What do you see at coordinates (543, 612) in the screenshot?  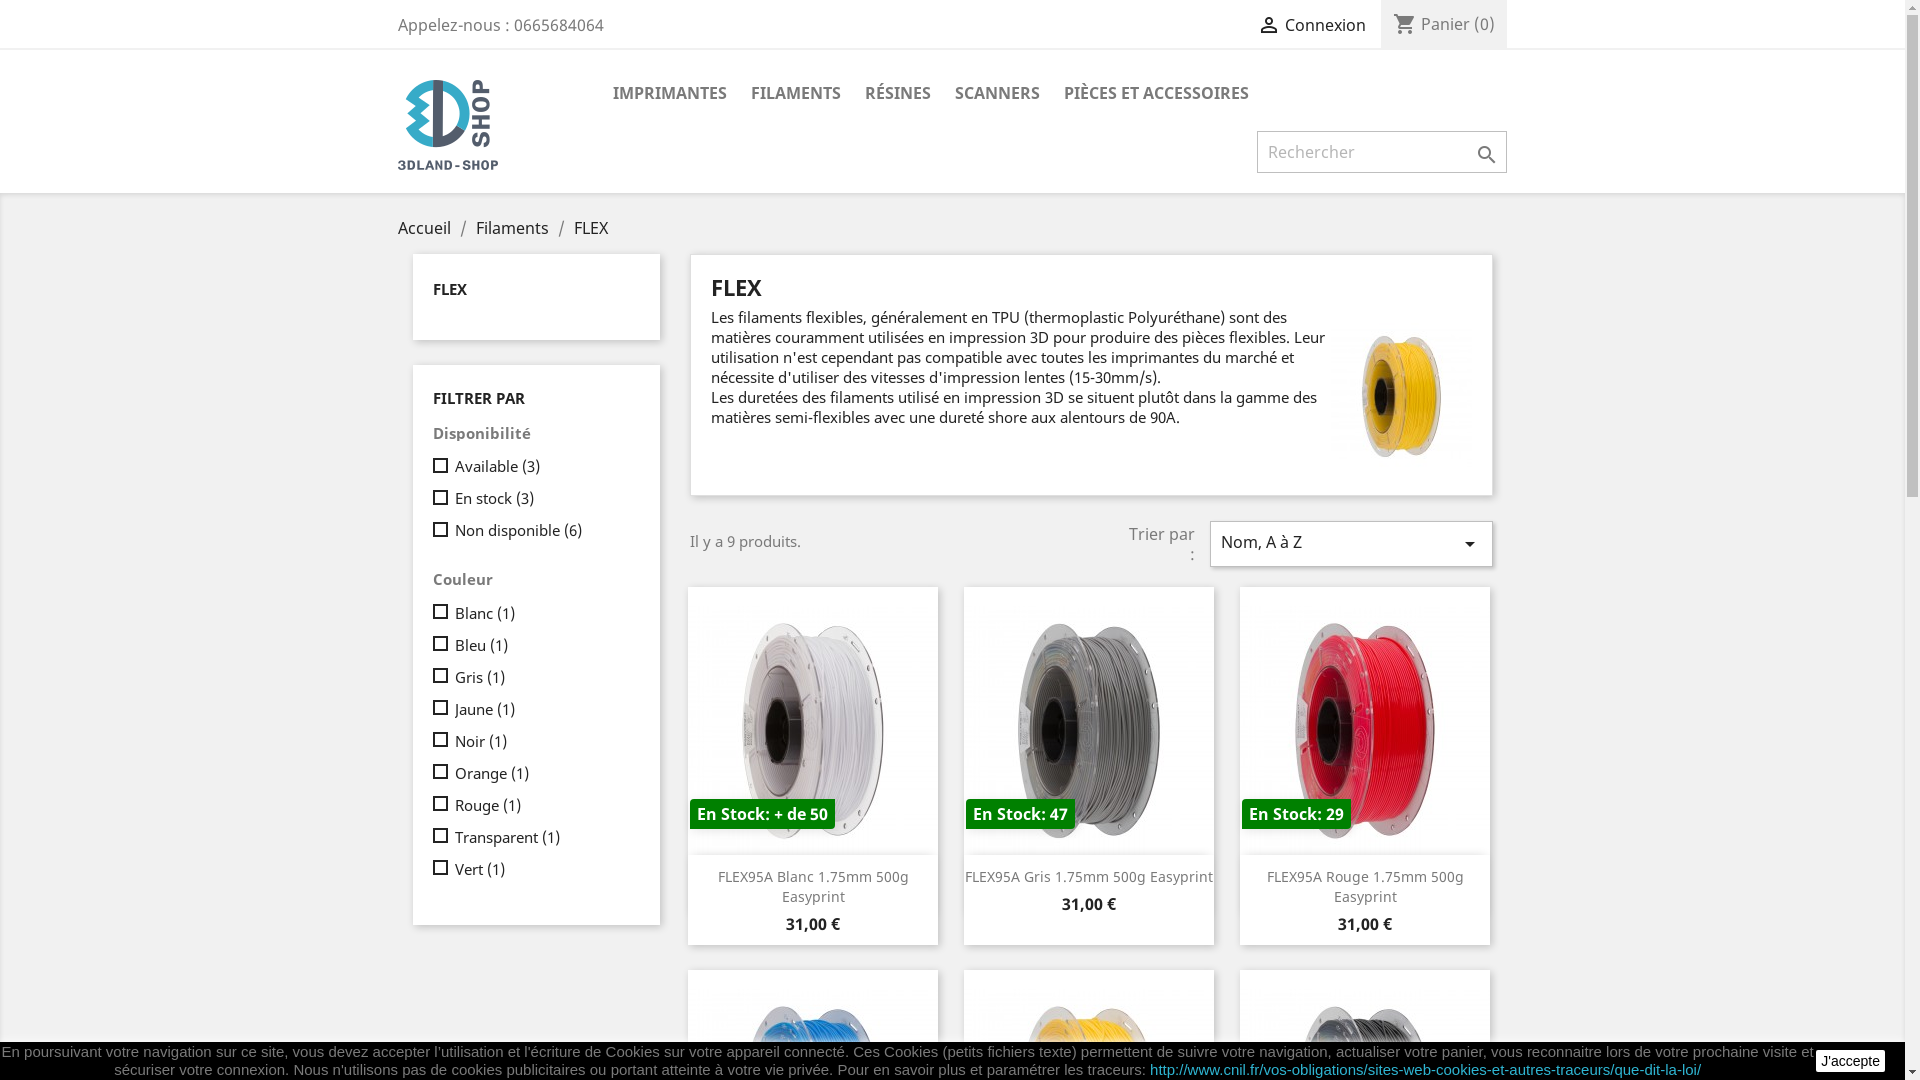 I see `Blanc (1)` at bounding box center [543, 612].